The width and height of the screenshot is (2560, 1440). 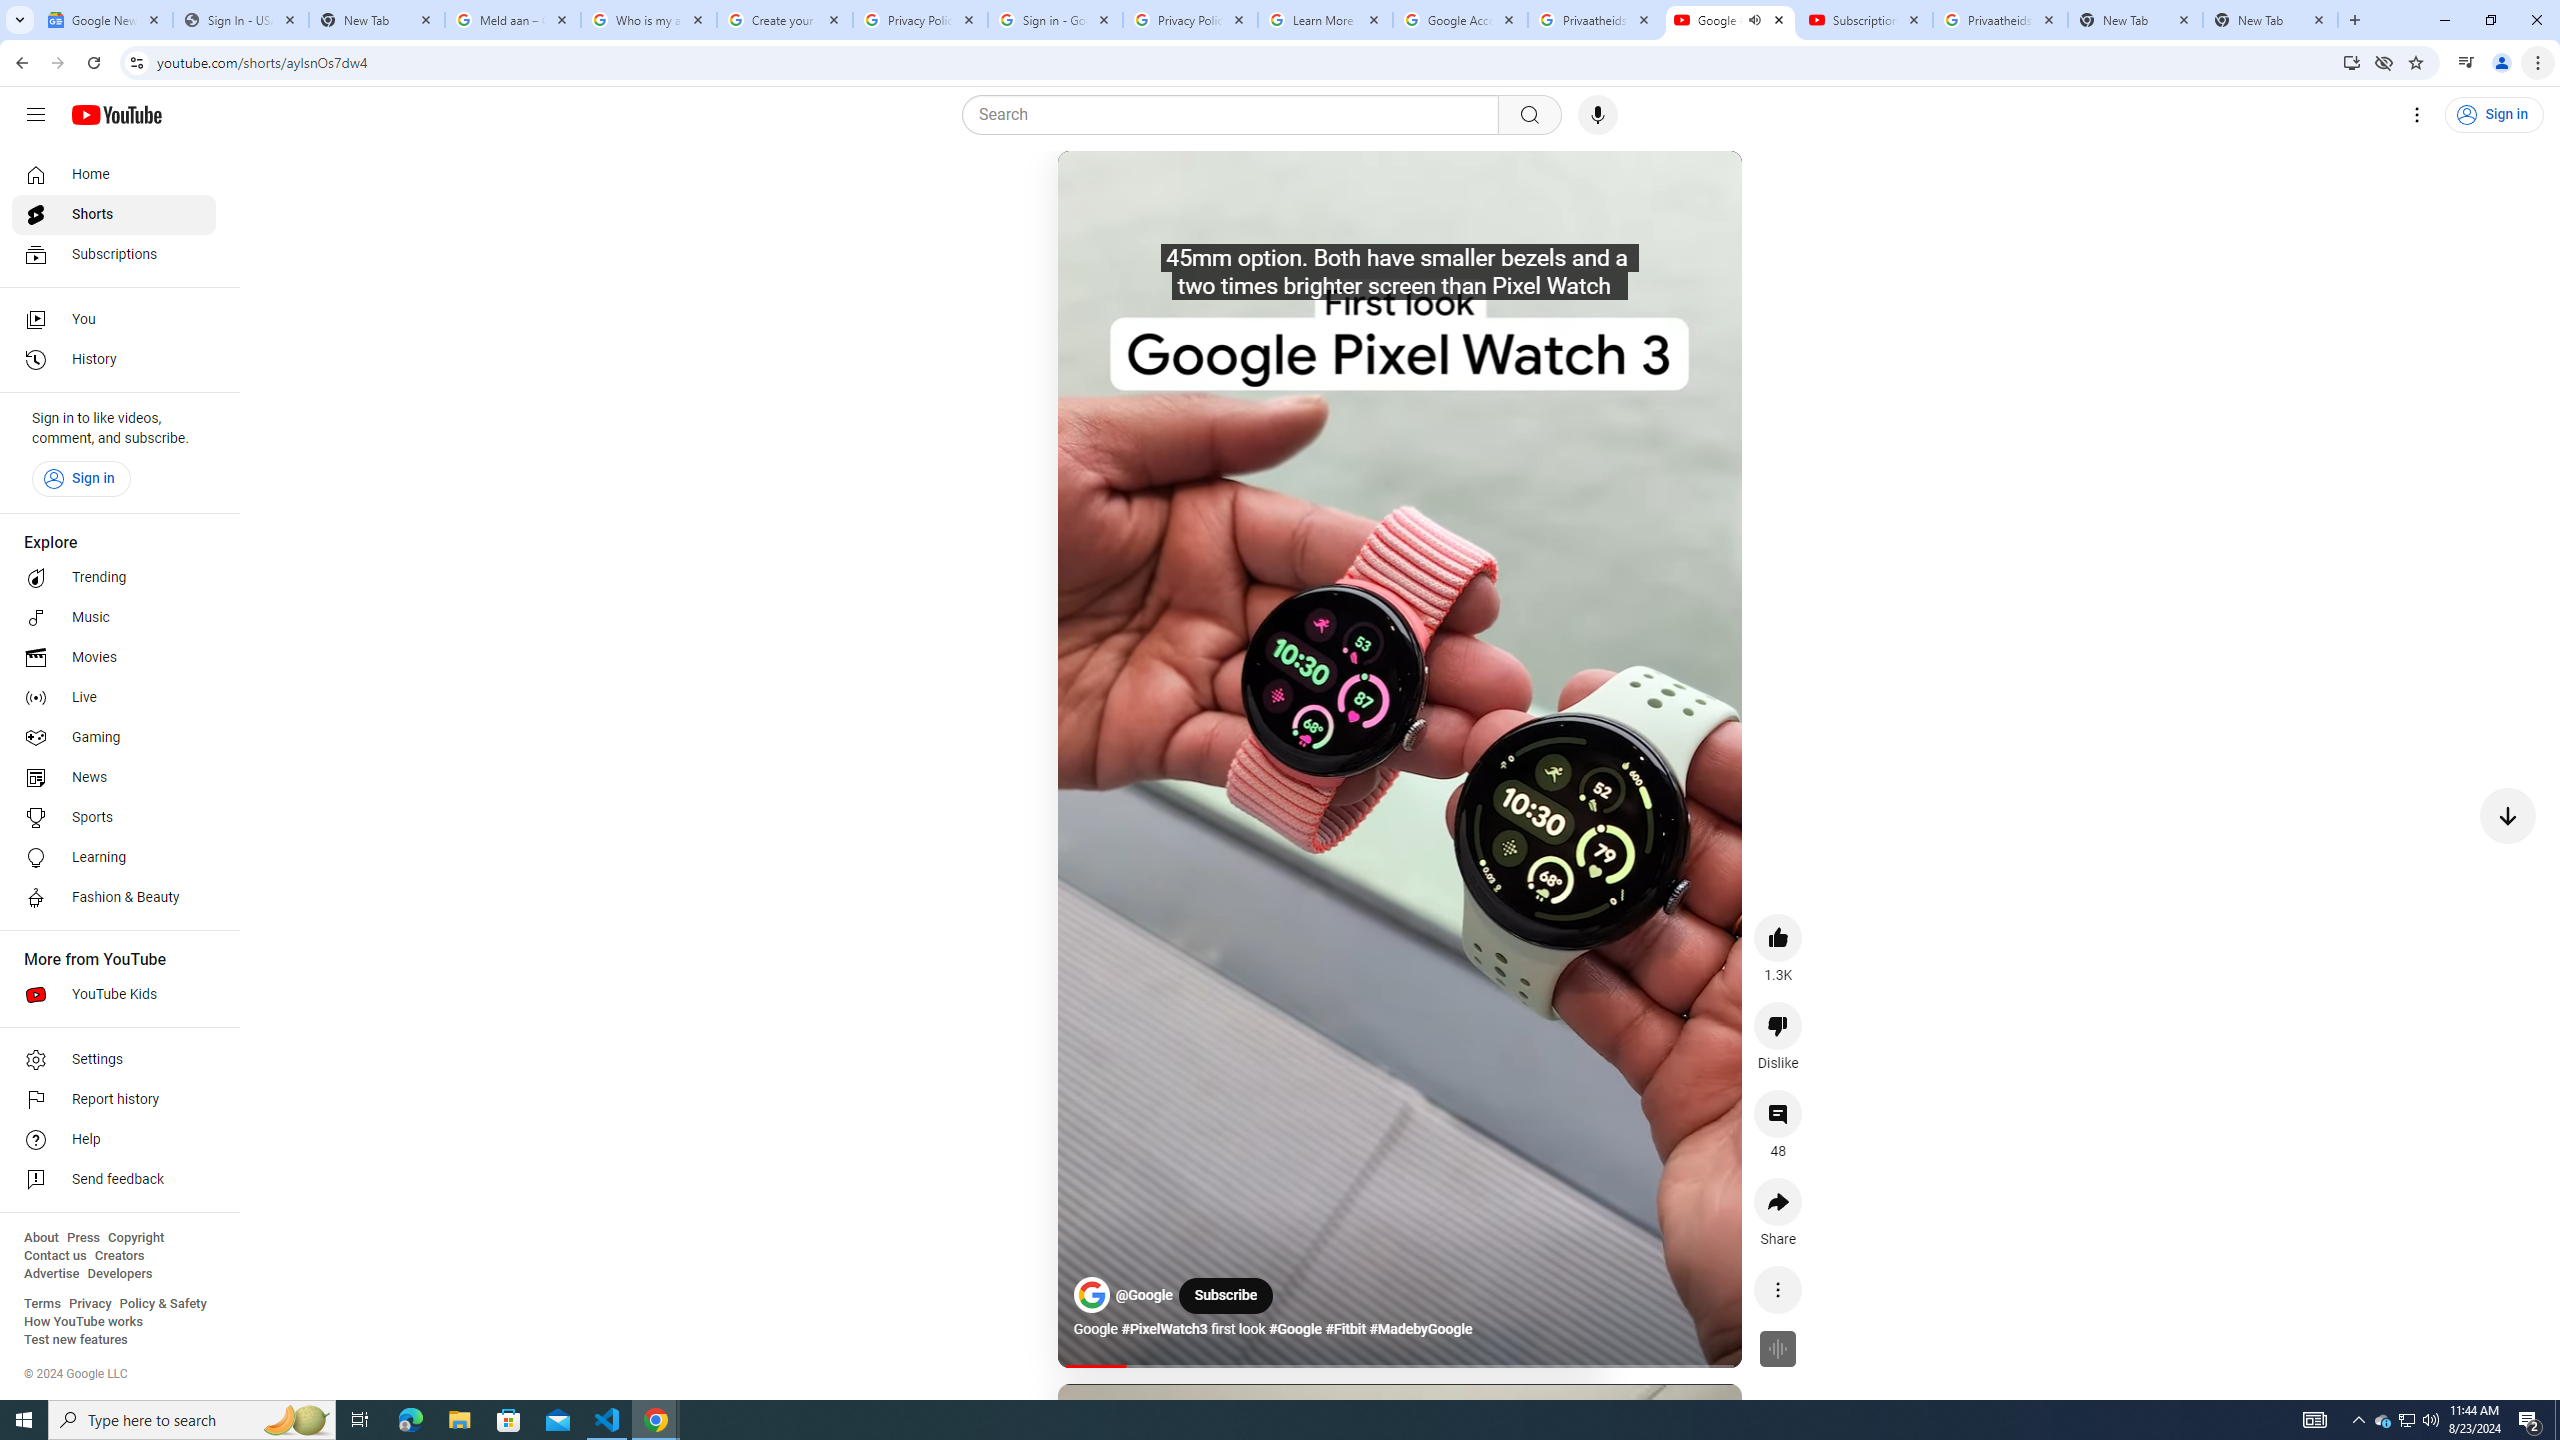 I want to click on Creators, so click(x=120, y=1256).